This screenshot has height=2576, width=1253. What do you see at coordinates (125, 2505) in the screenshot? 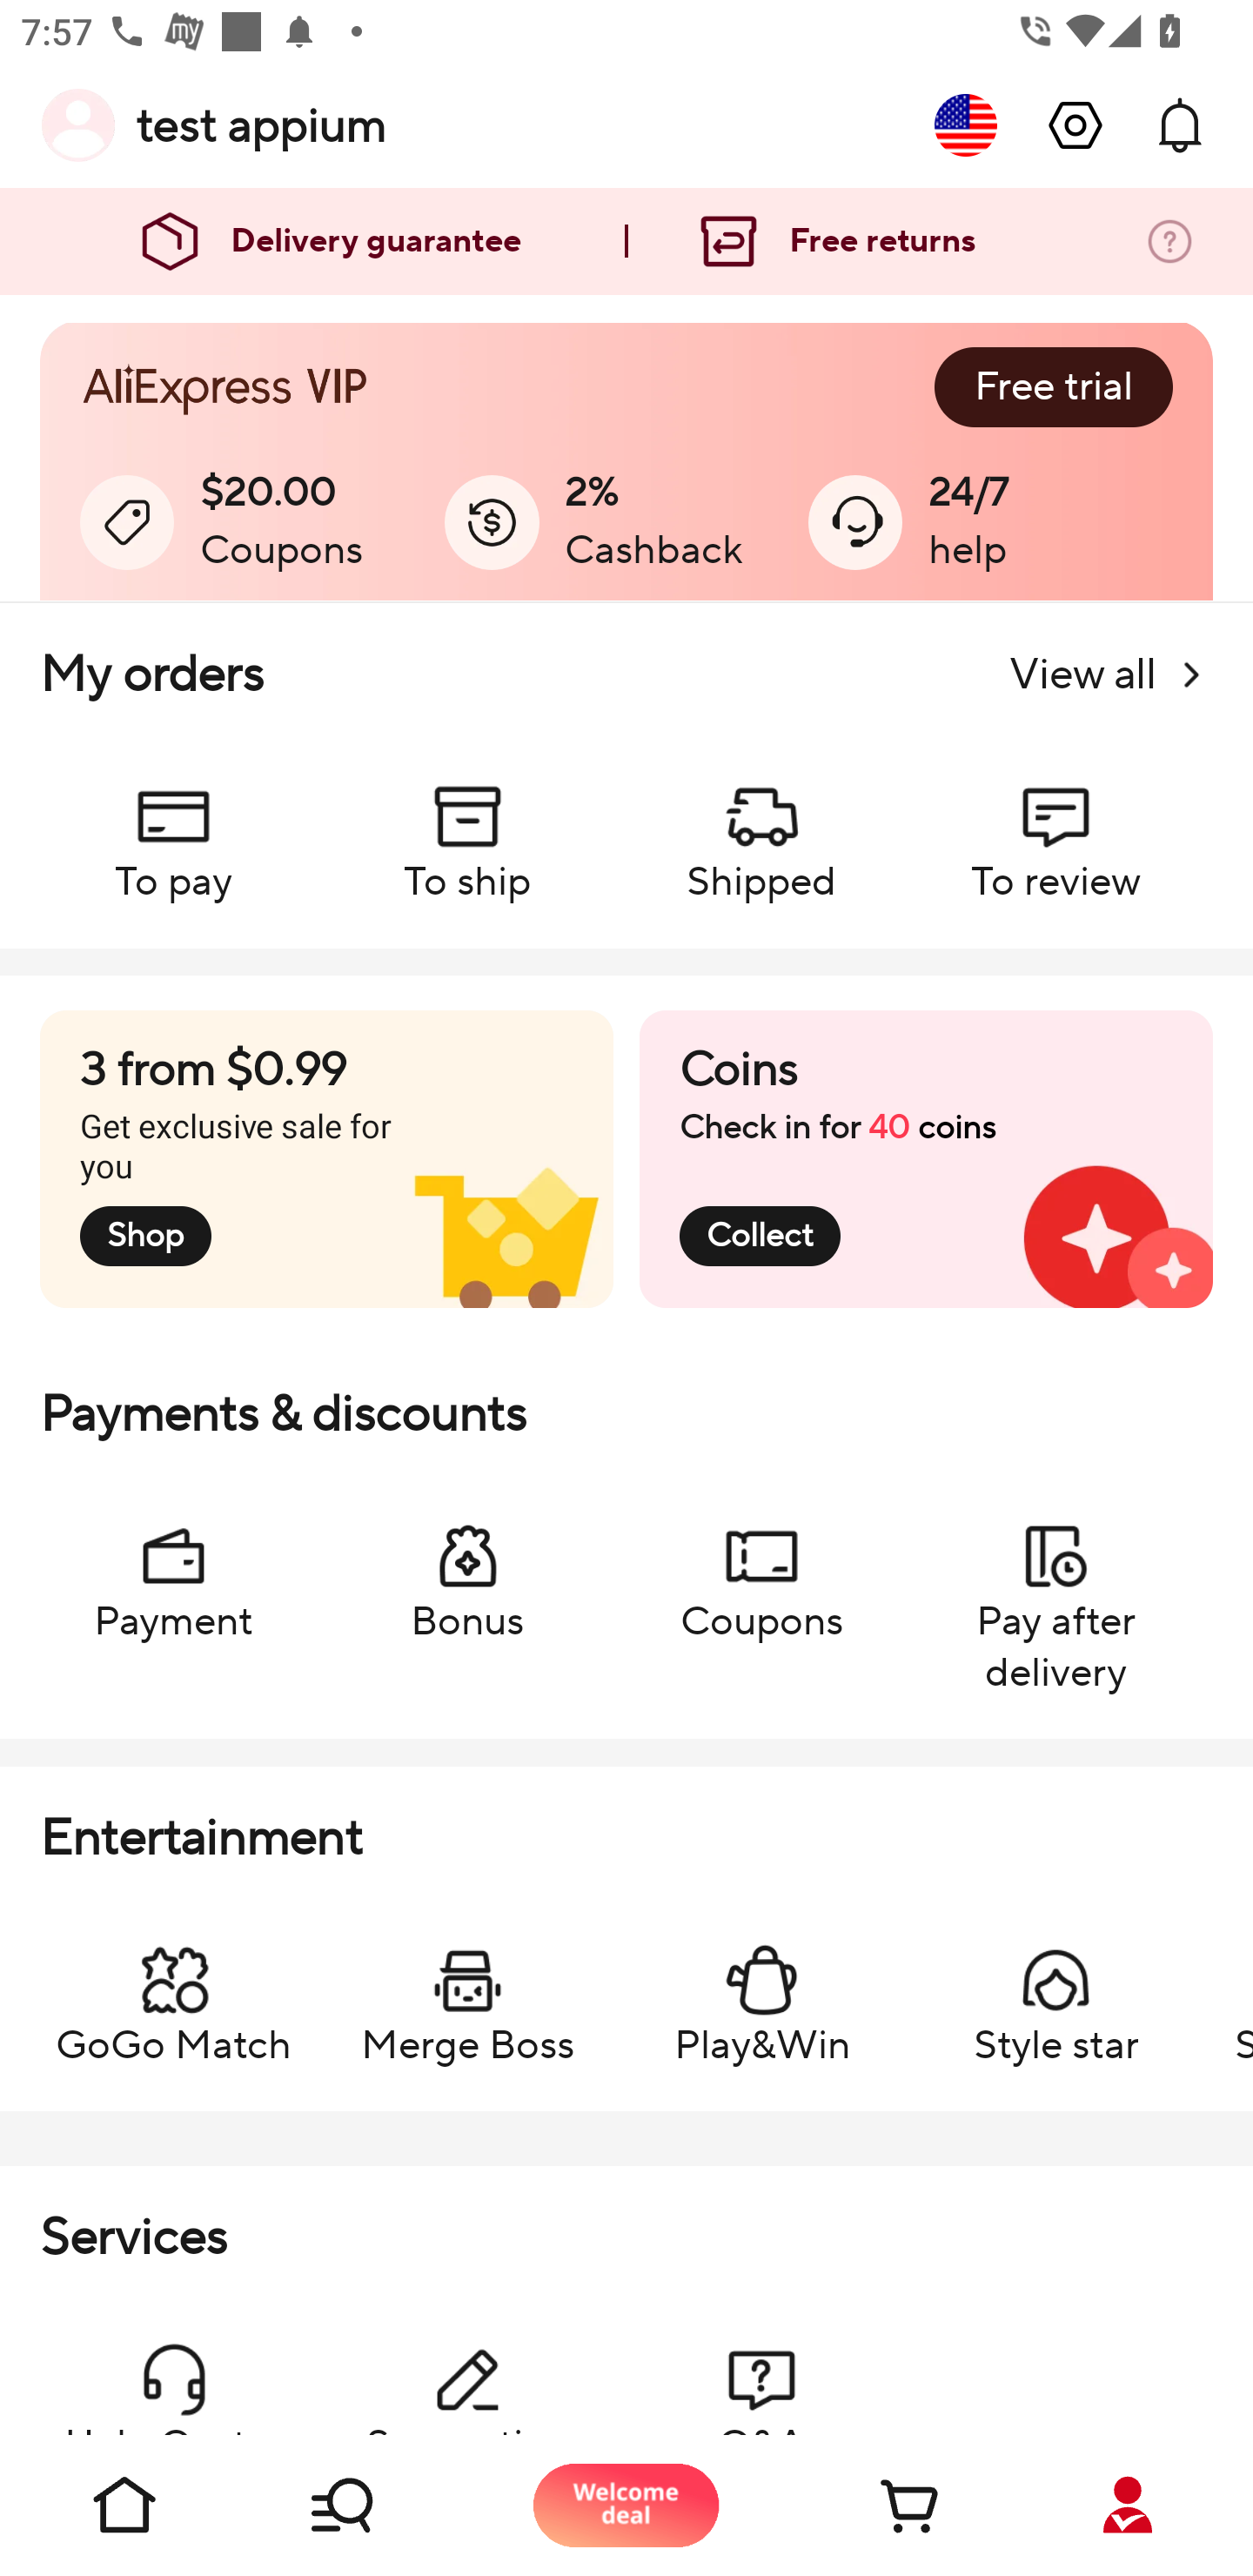
I see `Home` at bounding box center [125, 2505].